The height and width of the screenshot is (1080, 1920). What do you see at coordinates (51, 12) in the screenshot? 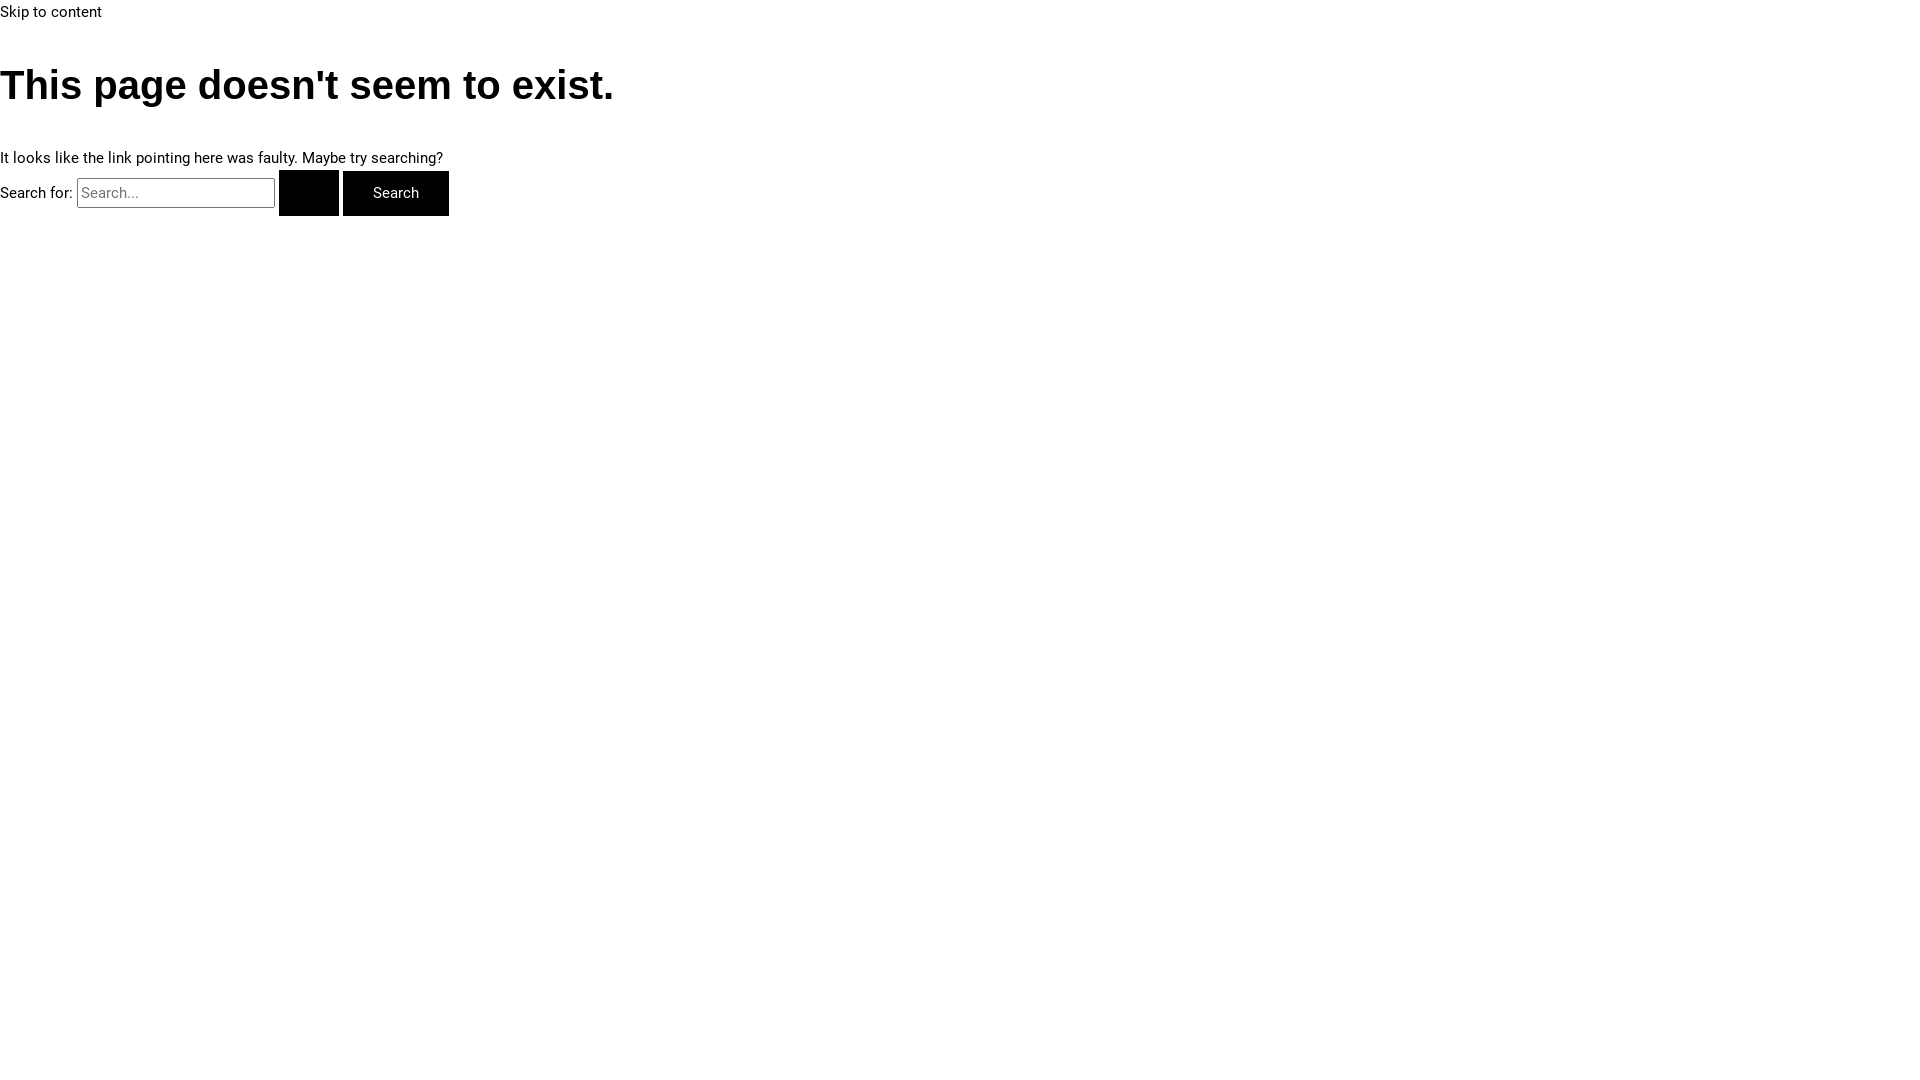
I see `Skip to content` at bounding box center [51, 12].